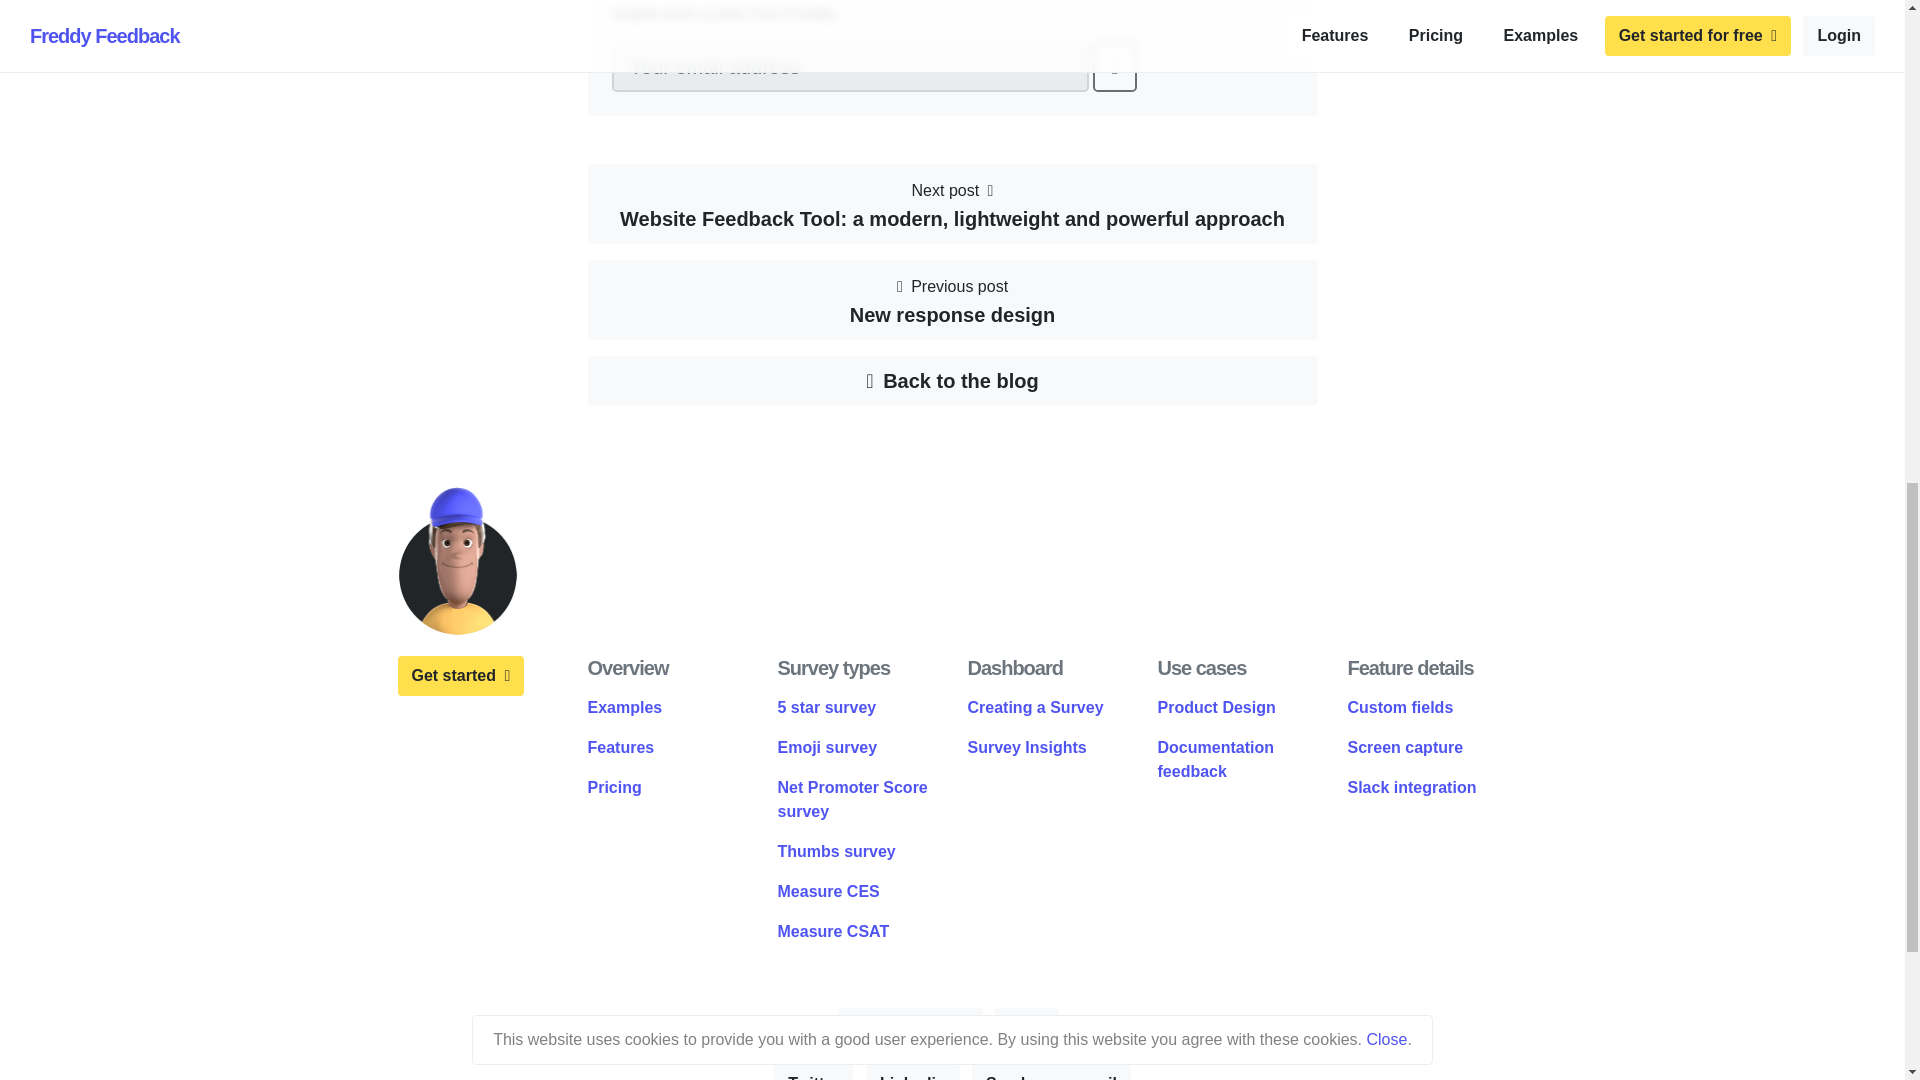 The image size is (1920, 1080). Describe the element at coordinates (952, 381) in the screenshot. I see `Back to the blog` at that location.